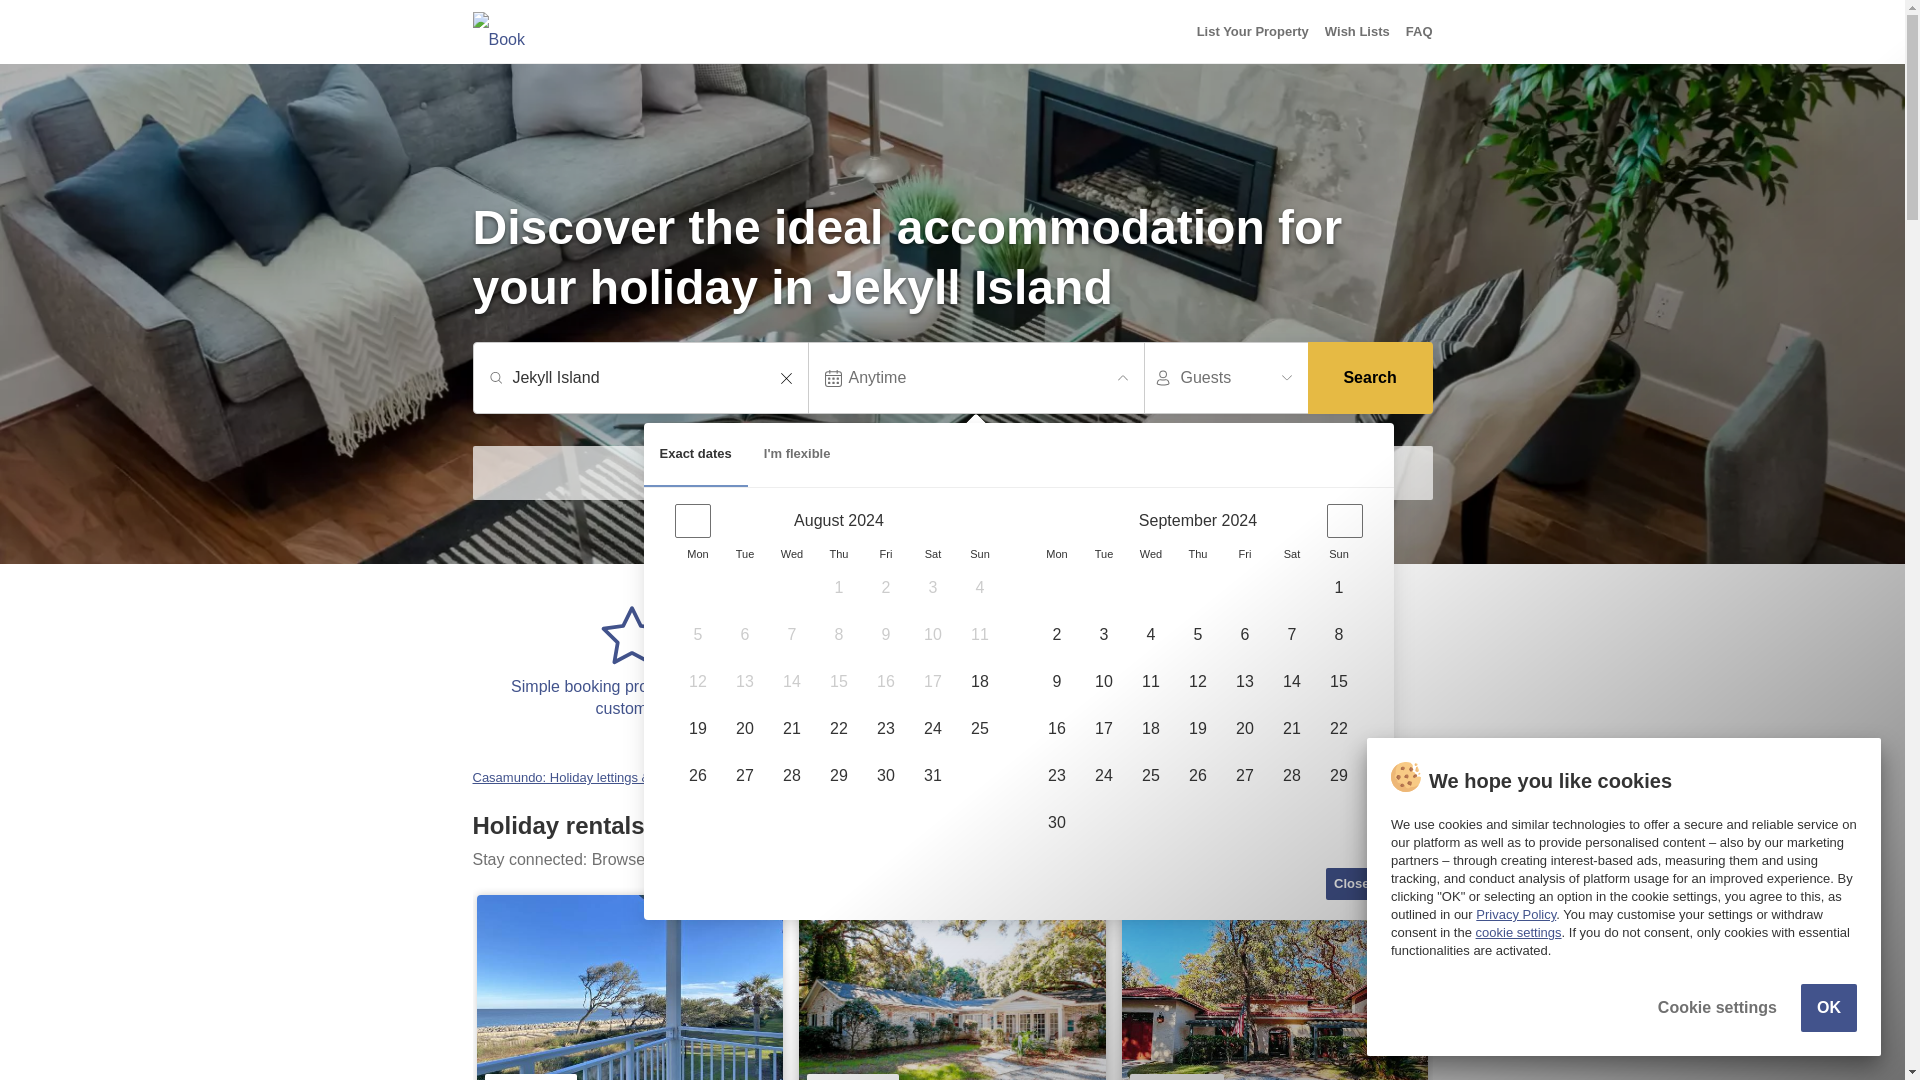 The height and width of the screenshot is (1080, 1920). Describe the element at coordinates (838, 554) in the screenshot. I see `Thu` at that location.